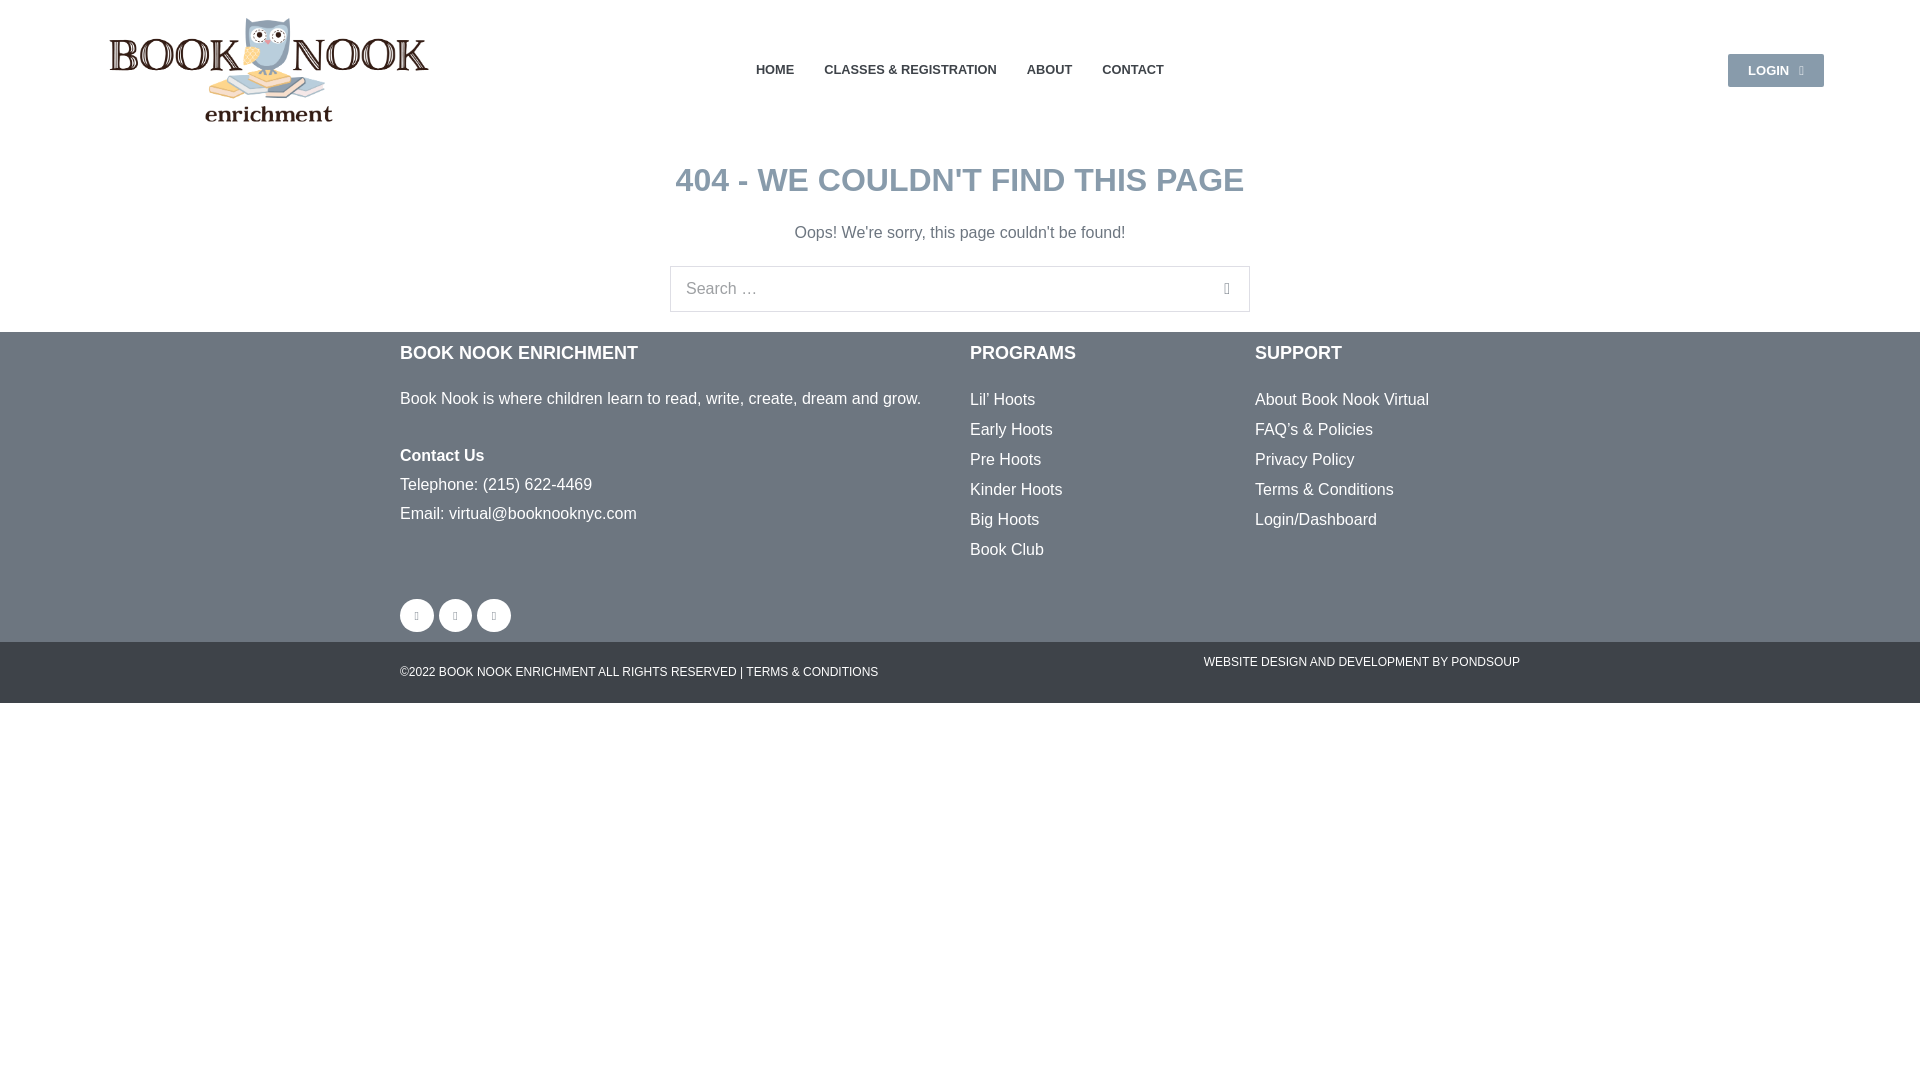 Image resolution: width=1920 pixels, height=1080 pixels. Describe the element at coordinates (1074, 429) in the screenshot. I see `Early Hoots` at that location.